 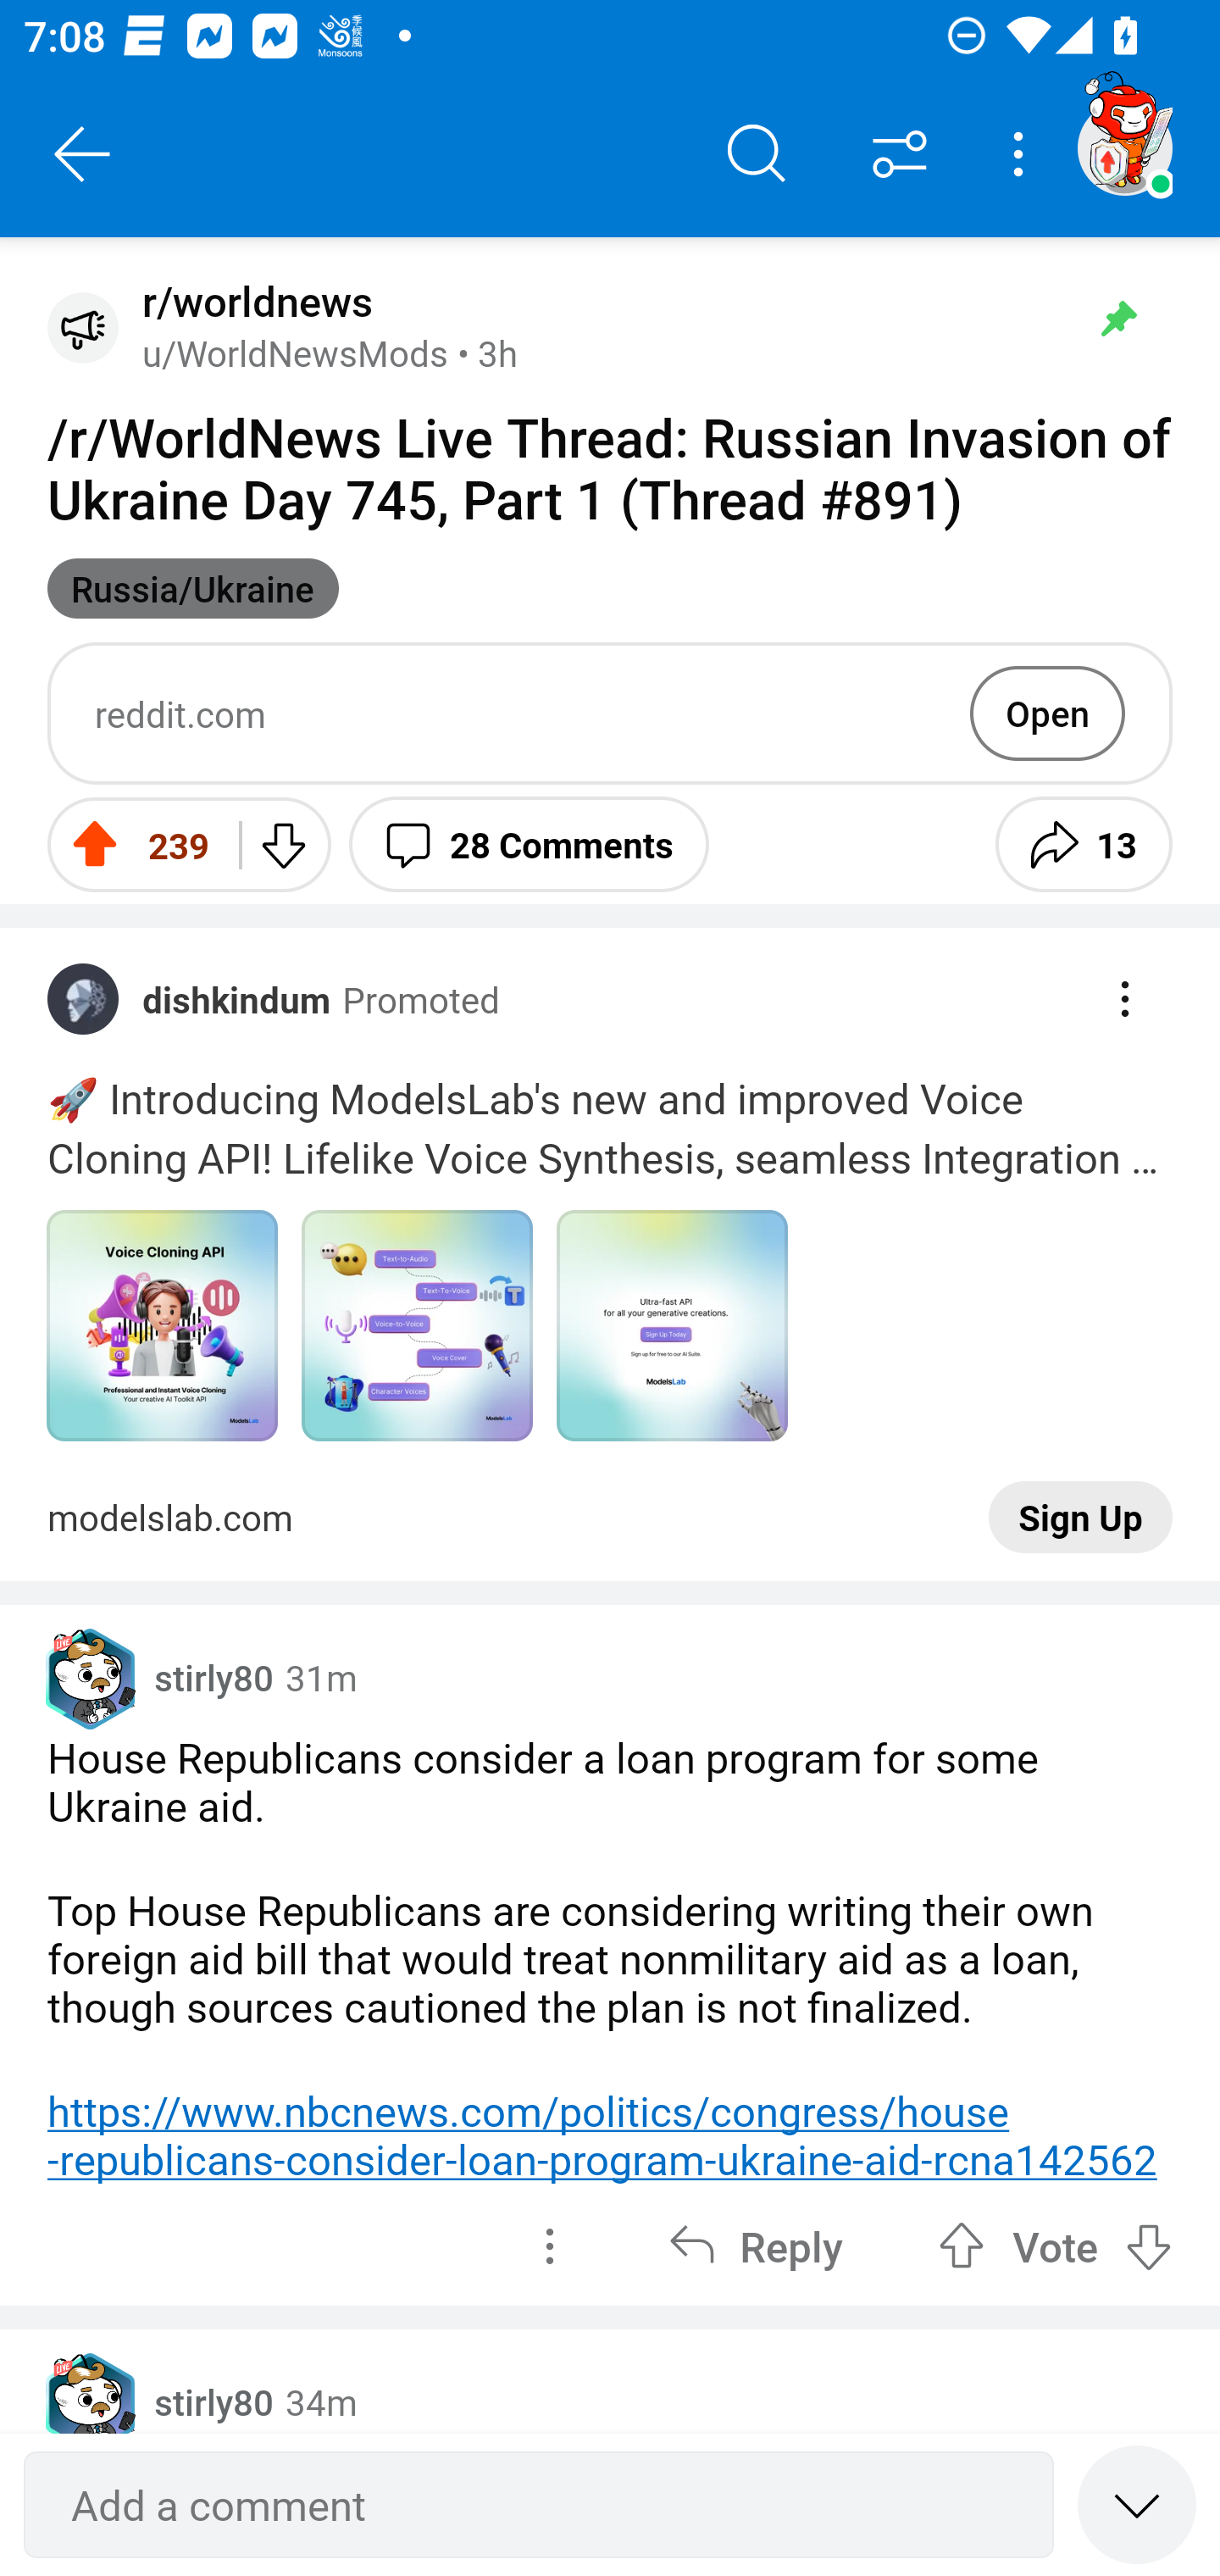 What do you see at coordinates (83, 154) in the screenshot?
I see `Back` at bounding box center [83, 154].